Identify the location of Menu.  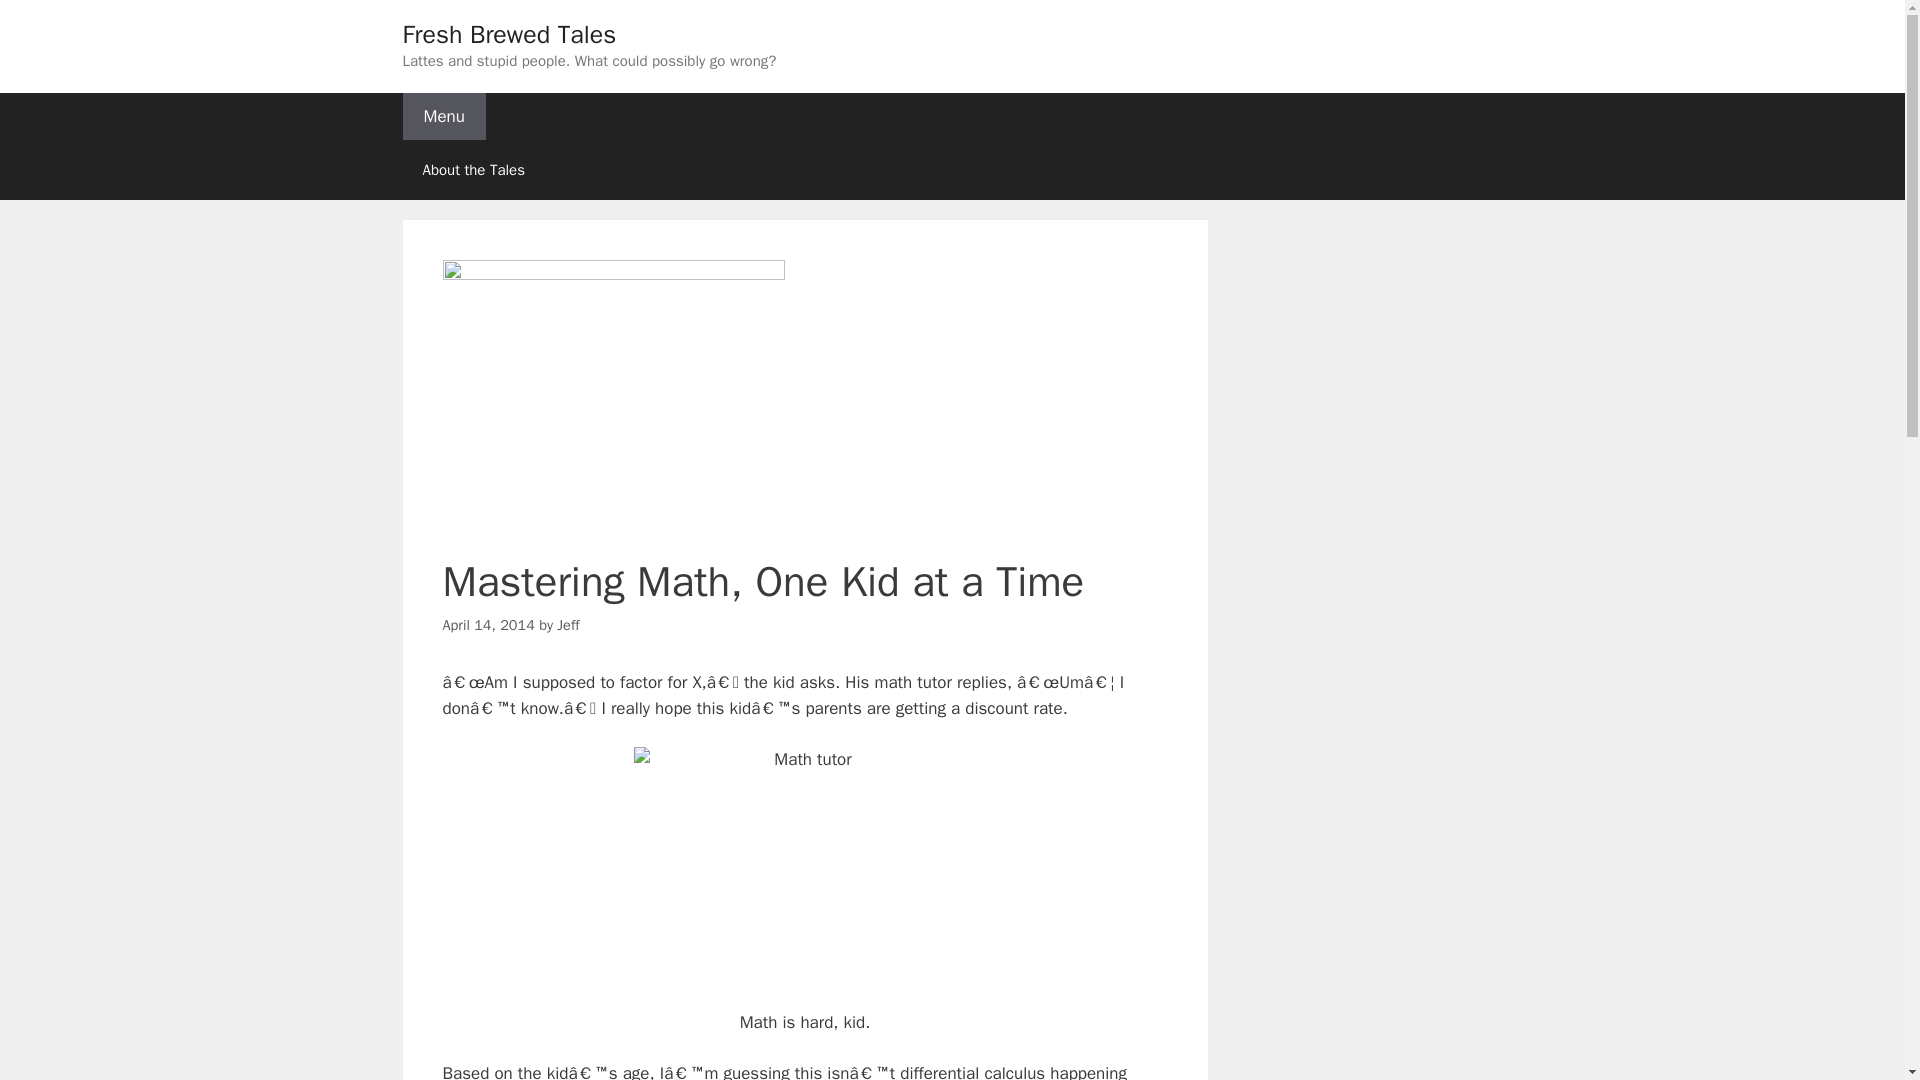
(443, 116).